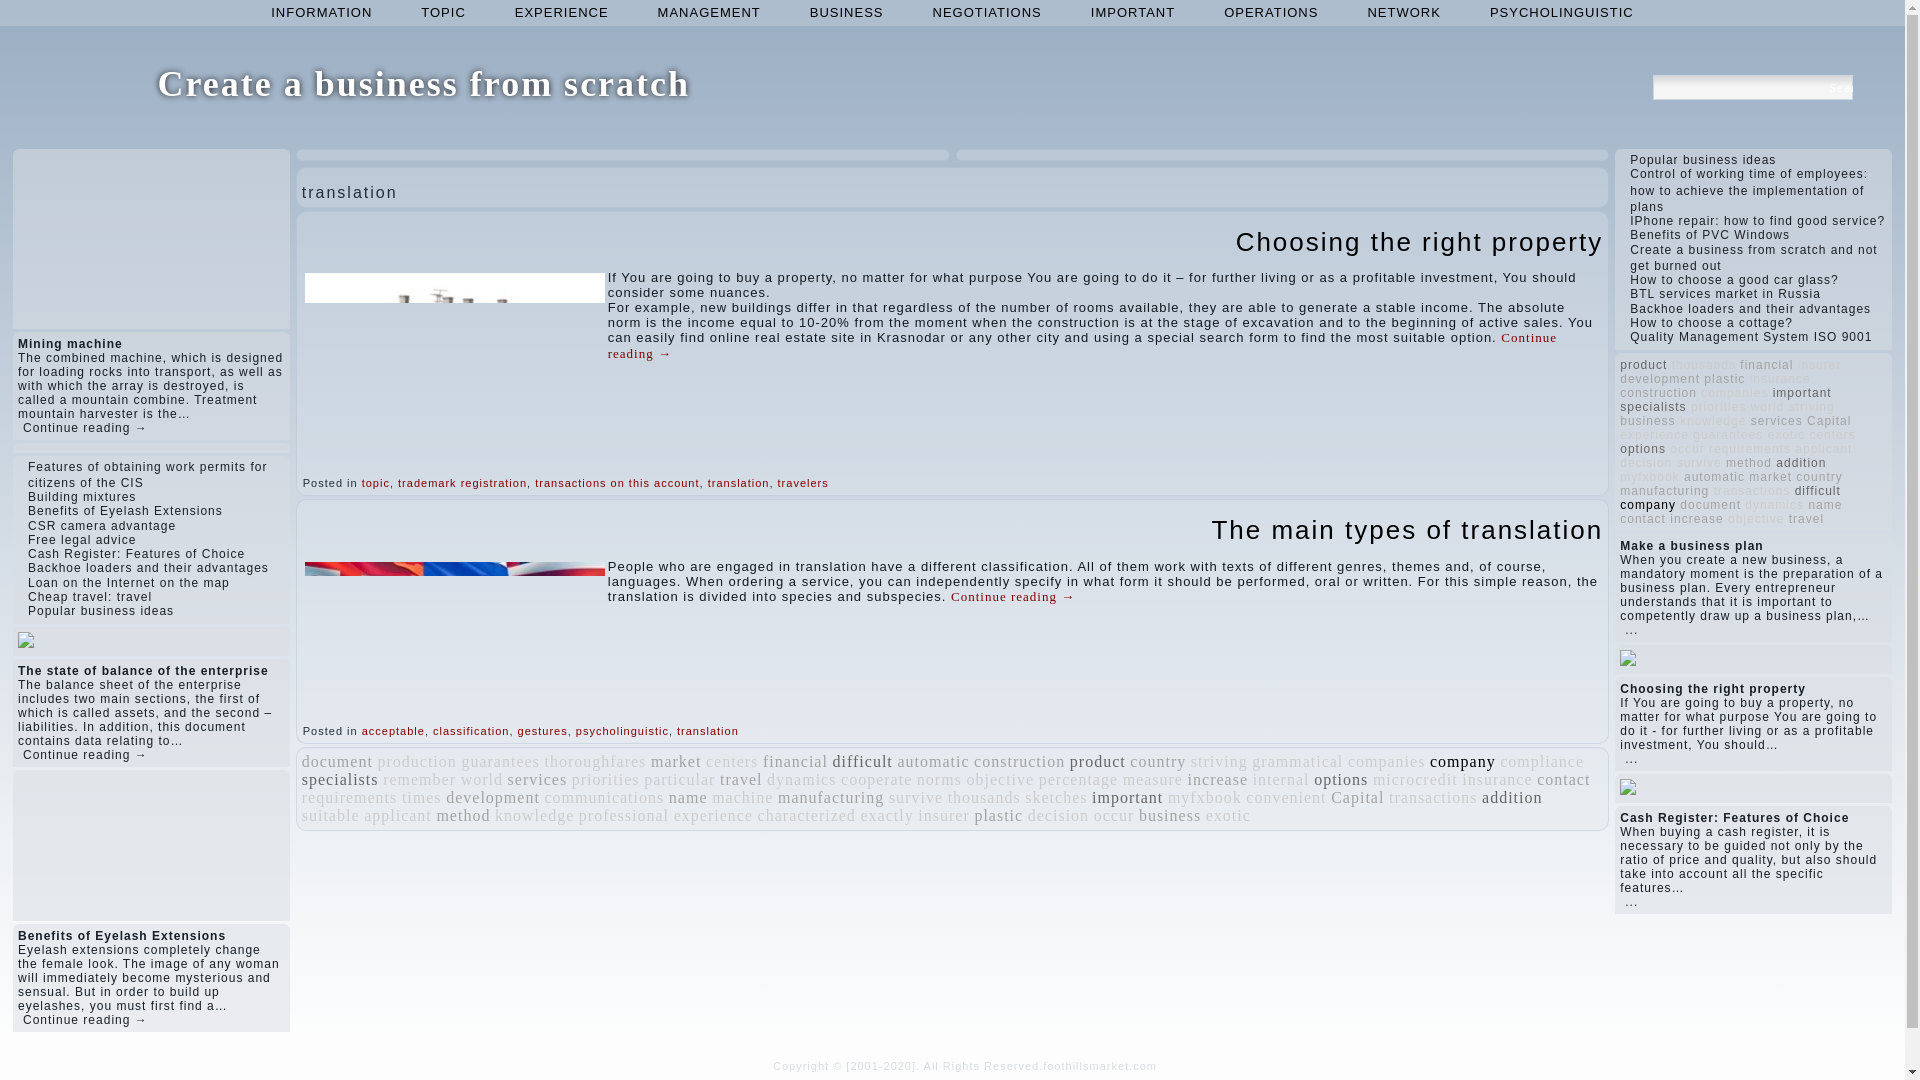 This screenshot has width=1920, height=1080. Describe the element at coordinates (136, 553) in the screenshot. I see `Cash Register: Features of Choice` at that location.